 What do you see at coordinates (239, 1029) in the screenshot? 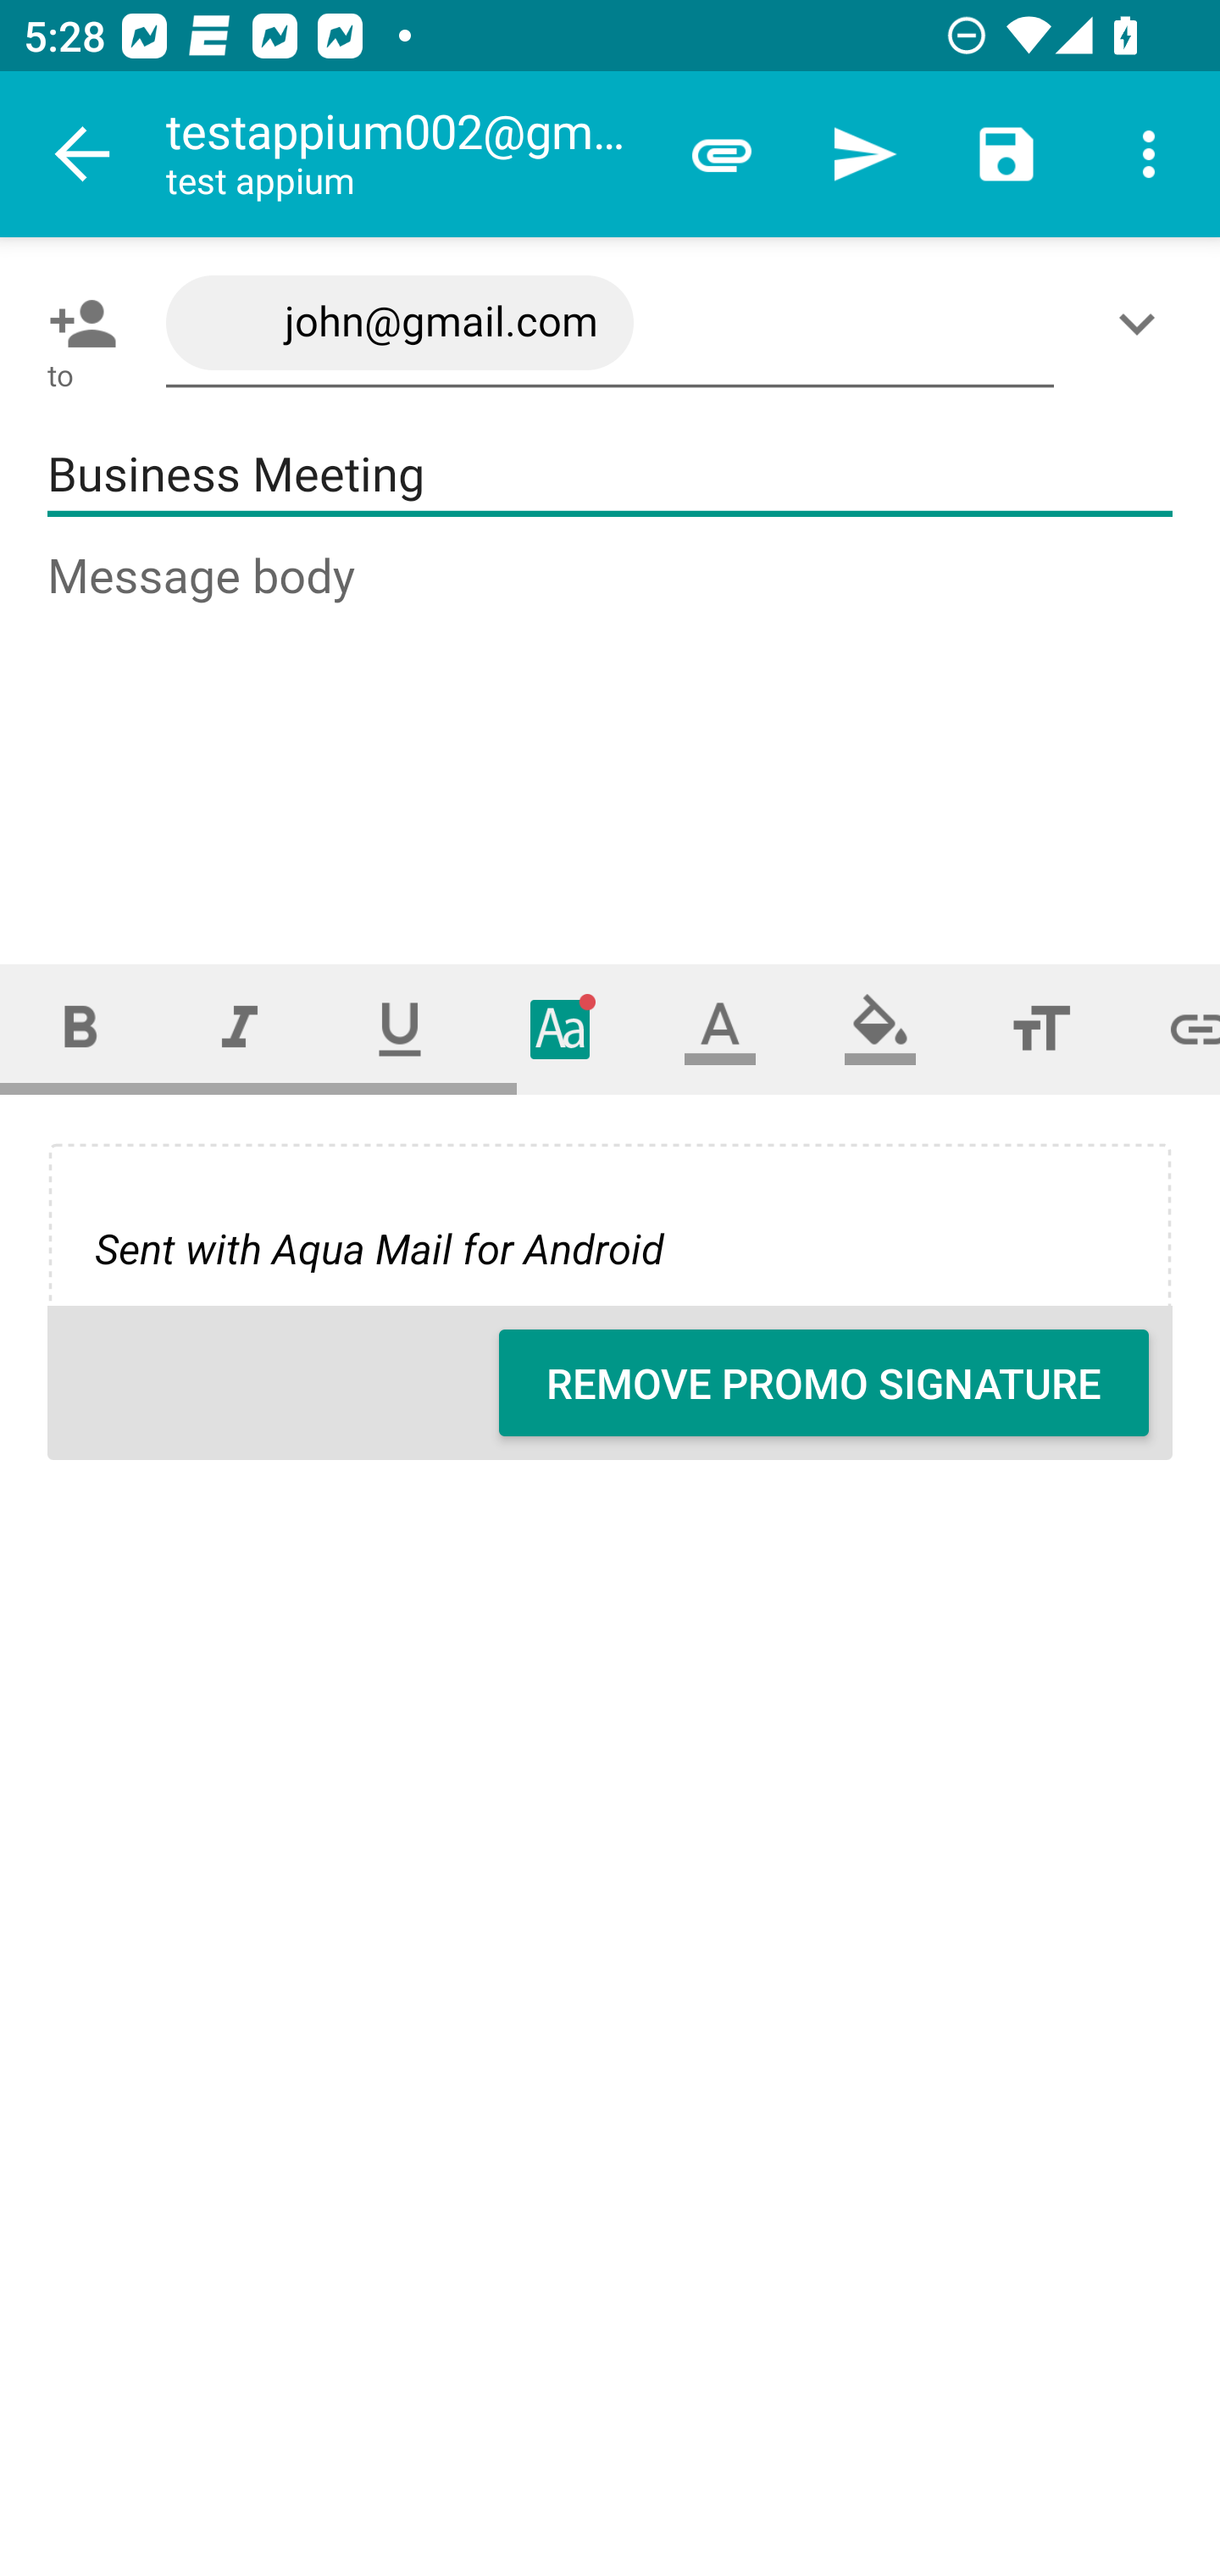
I see `Italic` at bounding box center [239, 1029].